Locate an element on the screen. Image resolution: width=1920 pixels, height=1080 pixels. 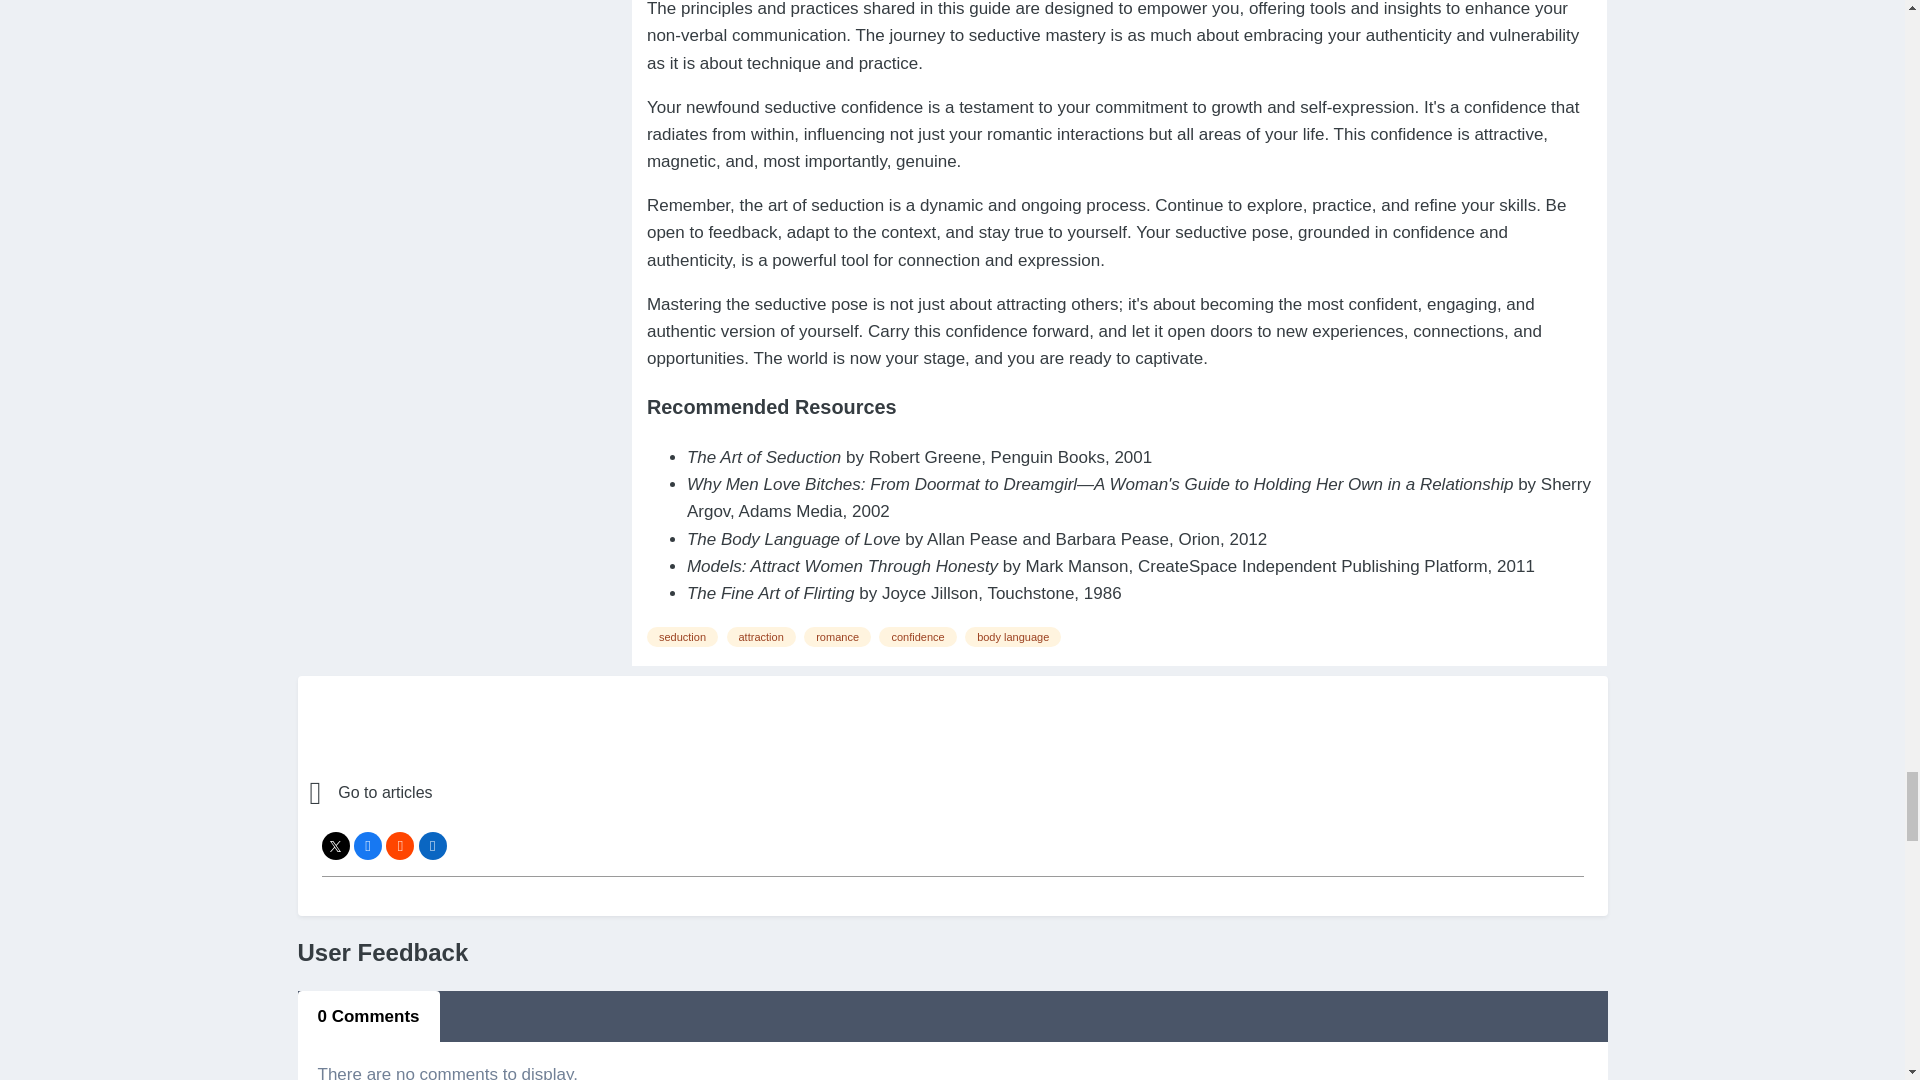
Find other content tagged with 'seduction' is located at coordinates (682, 636).